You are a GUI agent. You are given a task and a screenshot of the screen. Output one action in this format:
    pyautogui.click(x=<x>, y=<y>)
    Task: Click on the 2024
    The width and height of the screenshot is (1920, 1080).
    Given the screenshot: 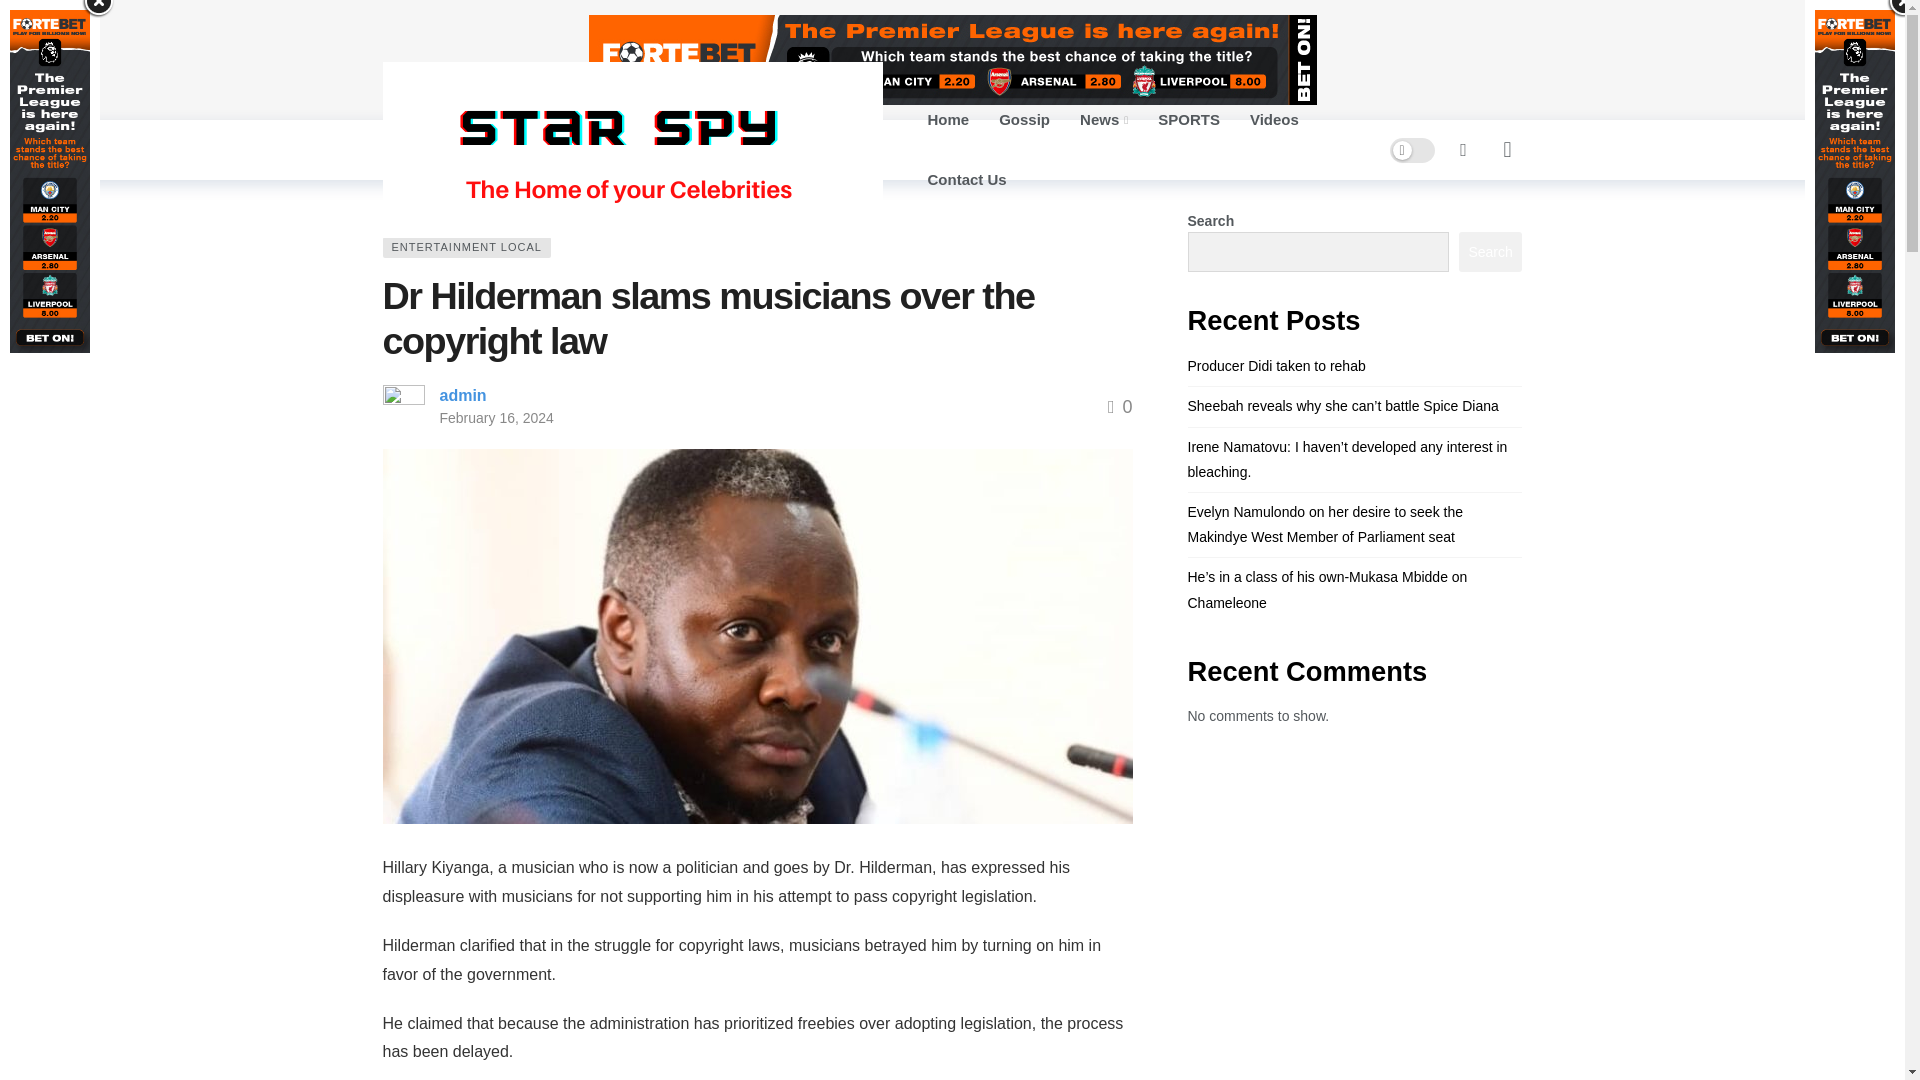 What is the action you would take?
    pyautogui.click(x=450, y=205)
    